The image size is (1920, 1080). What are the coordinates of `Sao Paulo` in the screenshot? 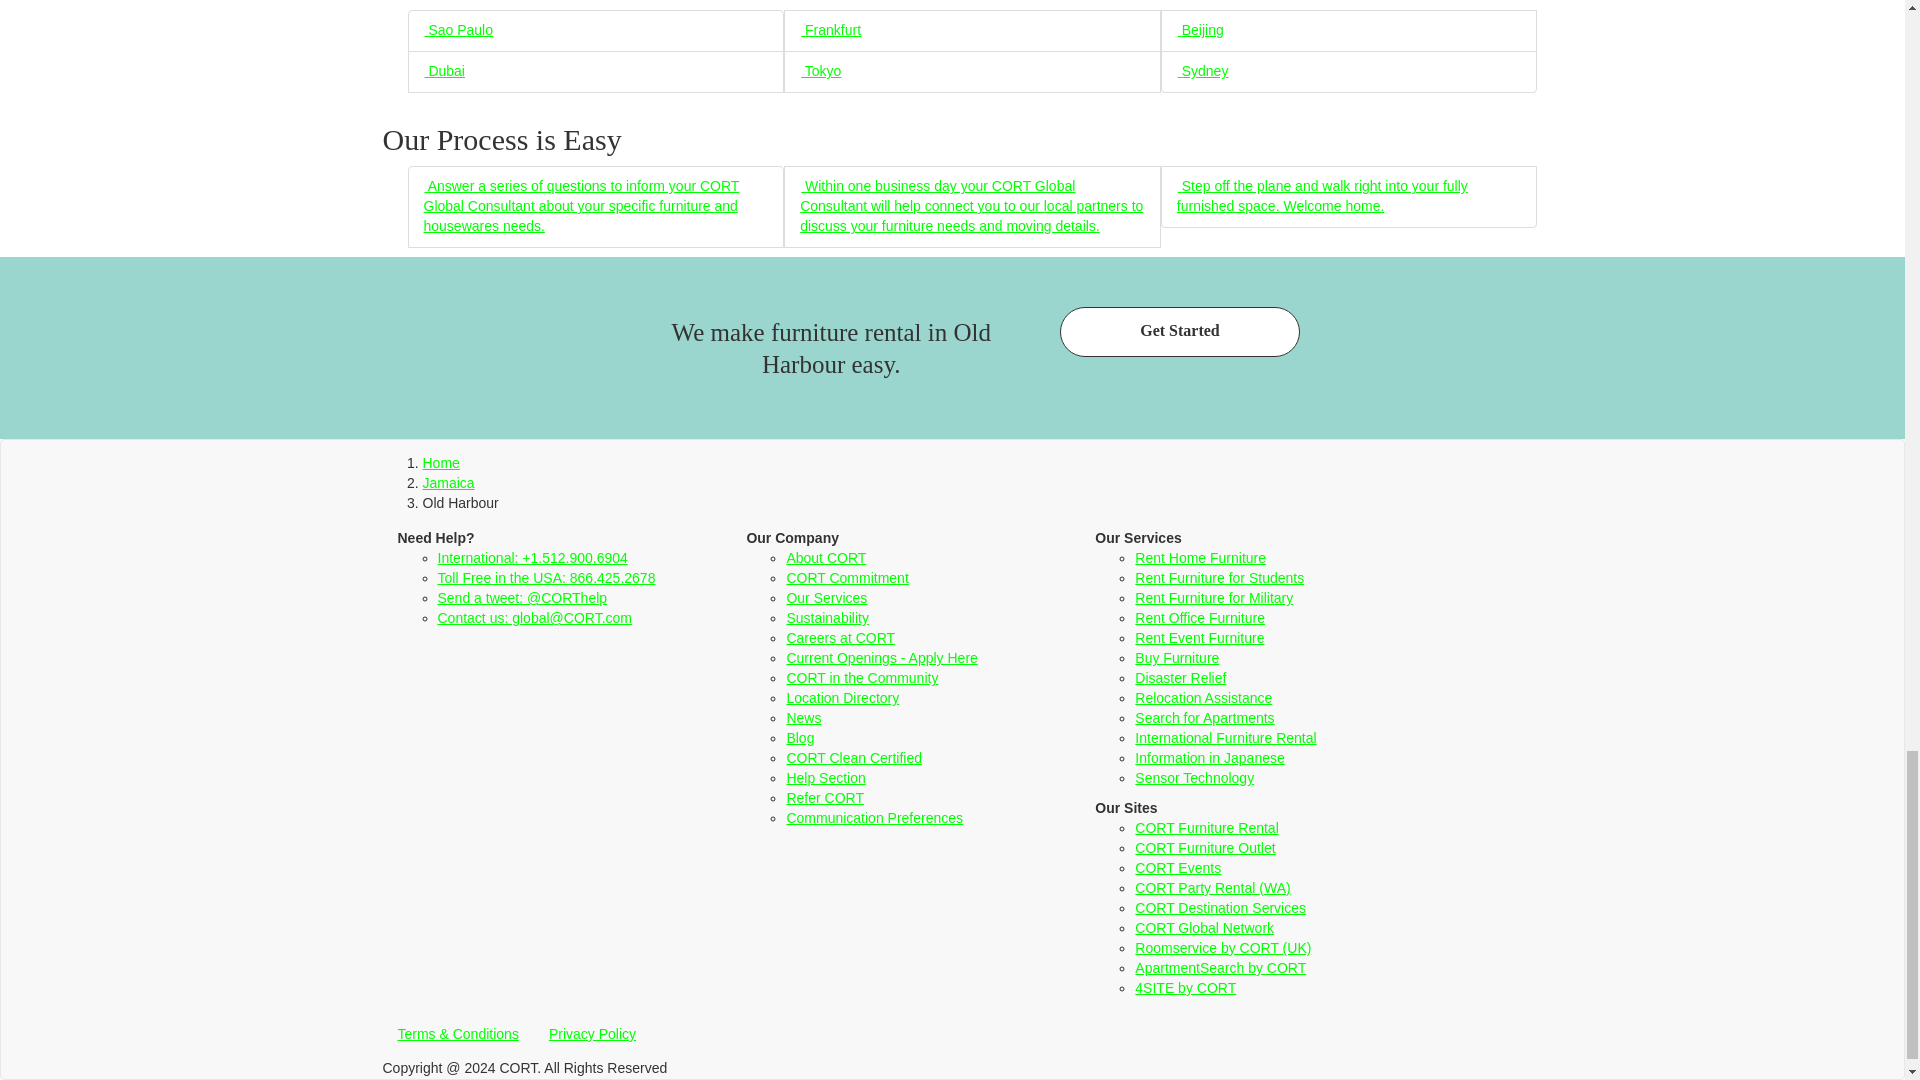 It's located at (458, 29).